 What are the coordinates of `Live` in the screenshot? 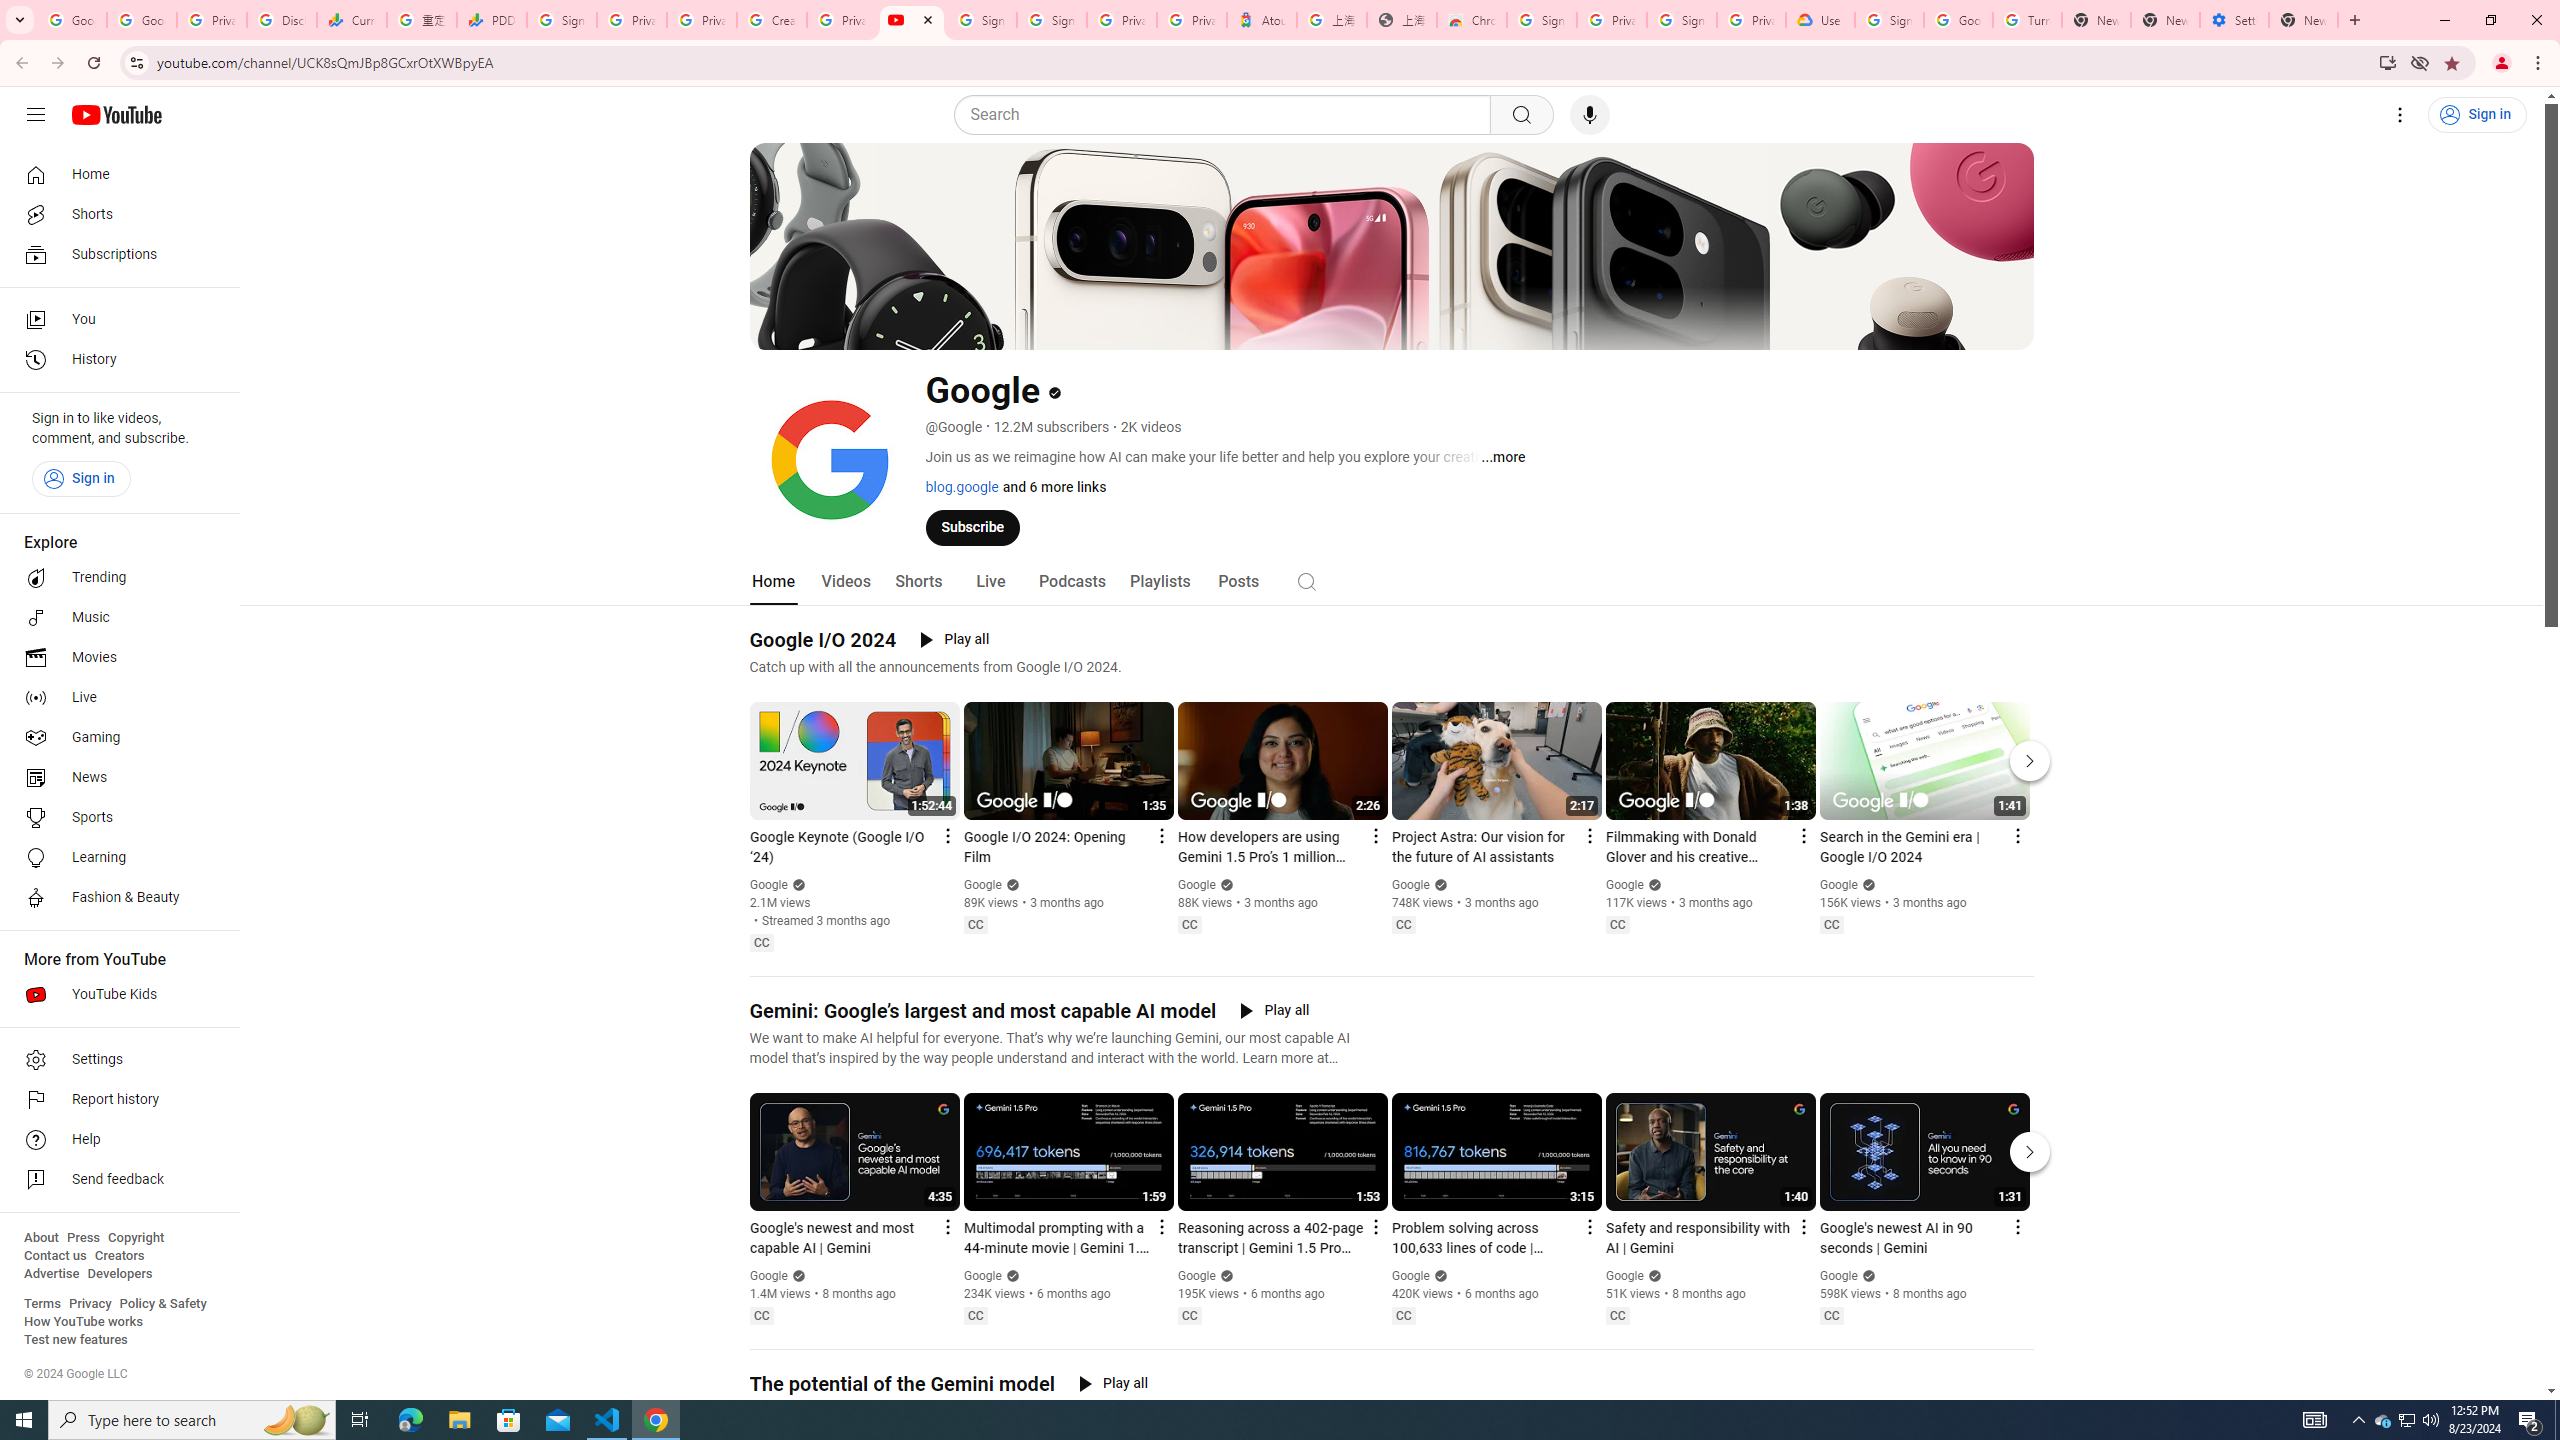 It's located at (989, 582).